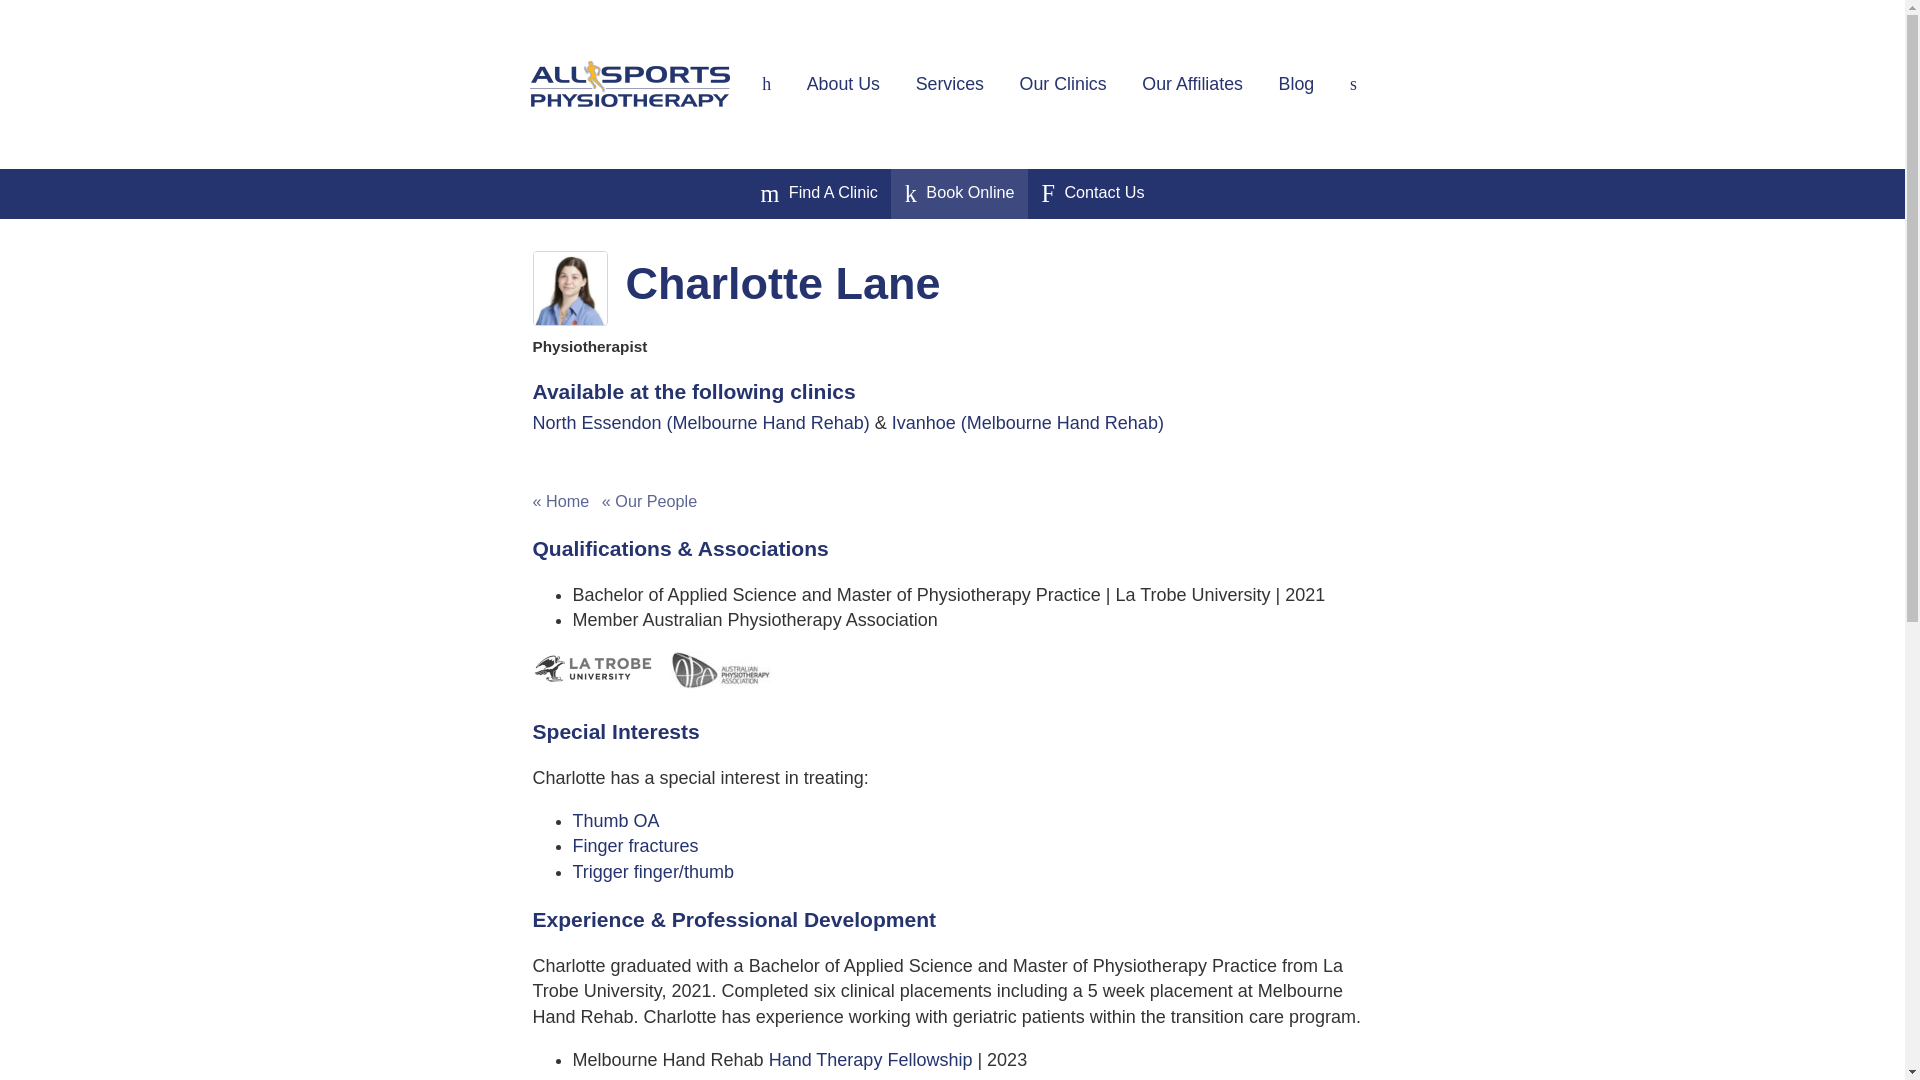 This screenshot has height=1080, width=1920. What do you see at coordinates (844, 83) in the screenshot?
I see `About Us` at bounding box center [844, 83].